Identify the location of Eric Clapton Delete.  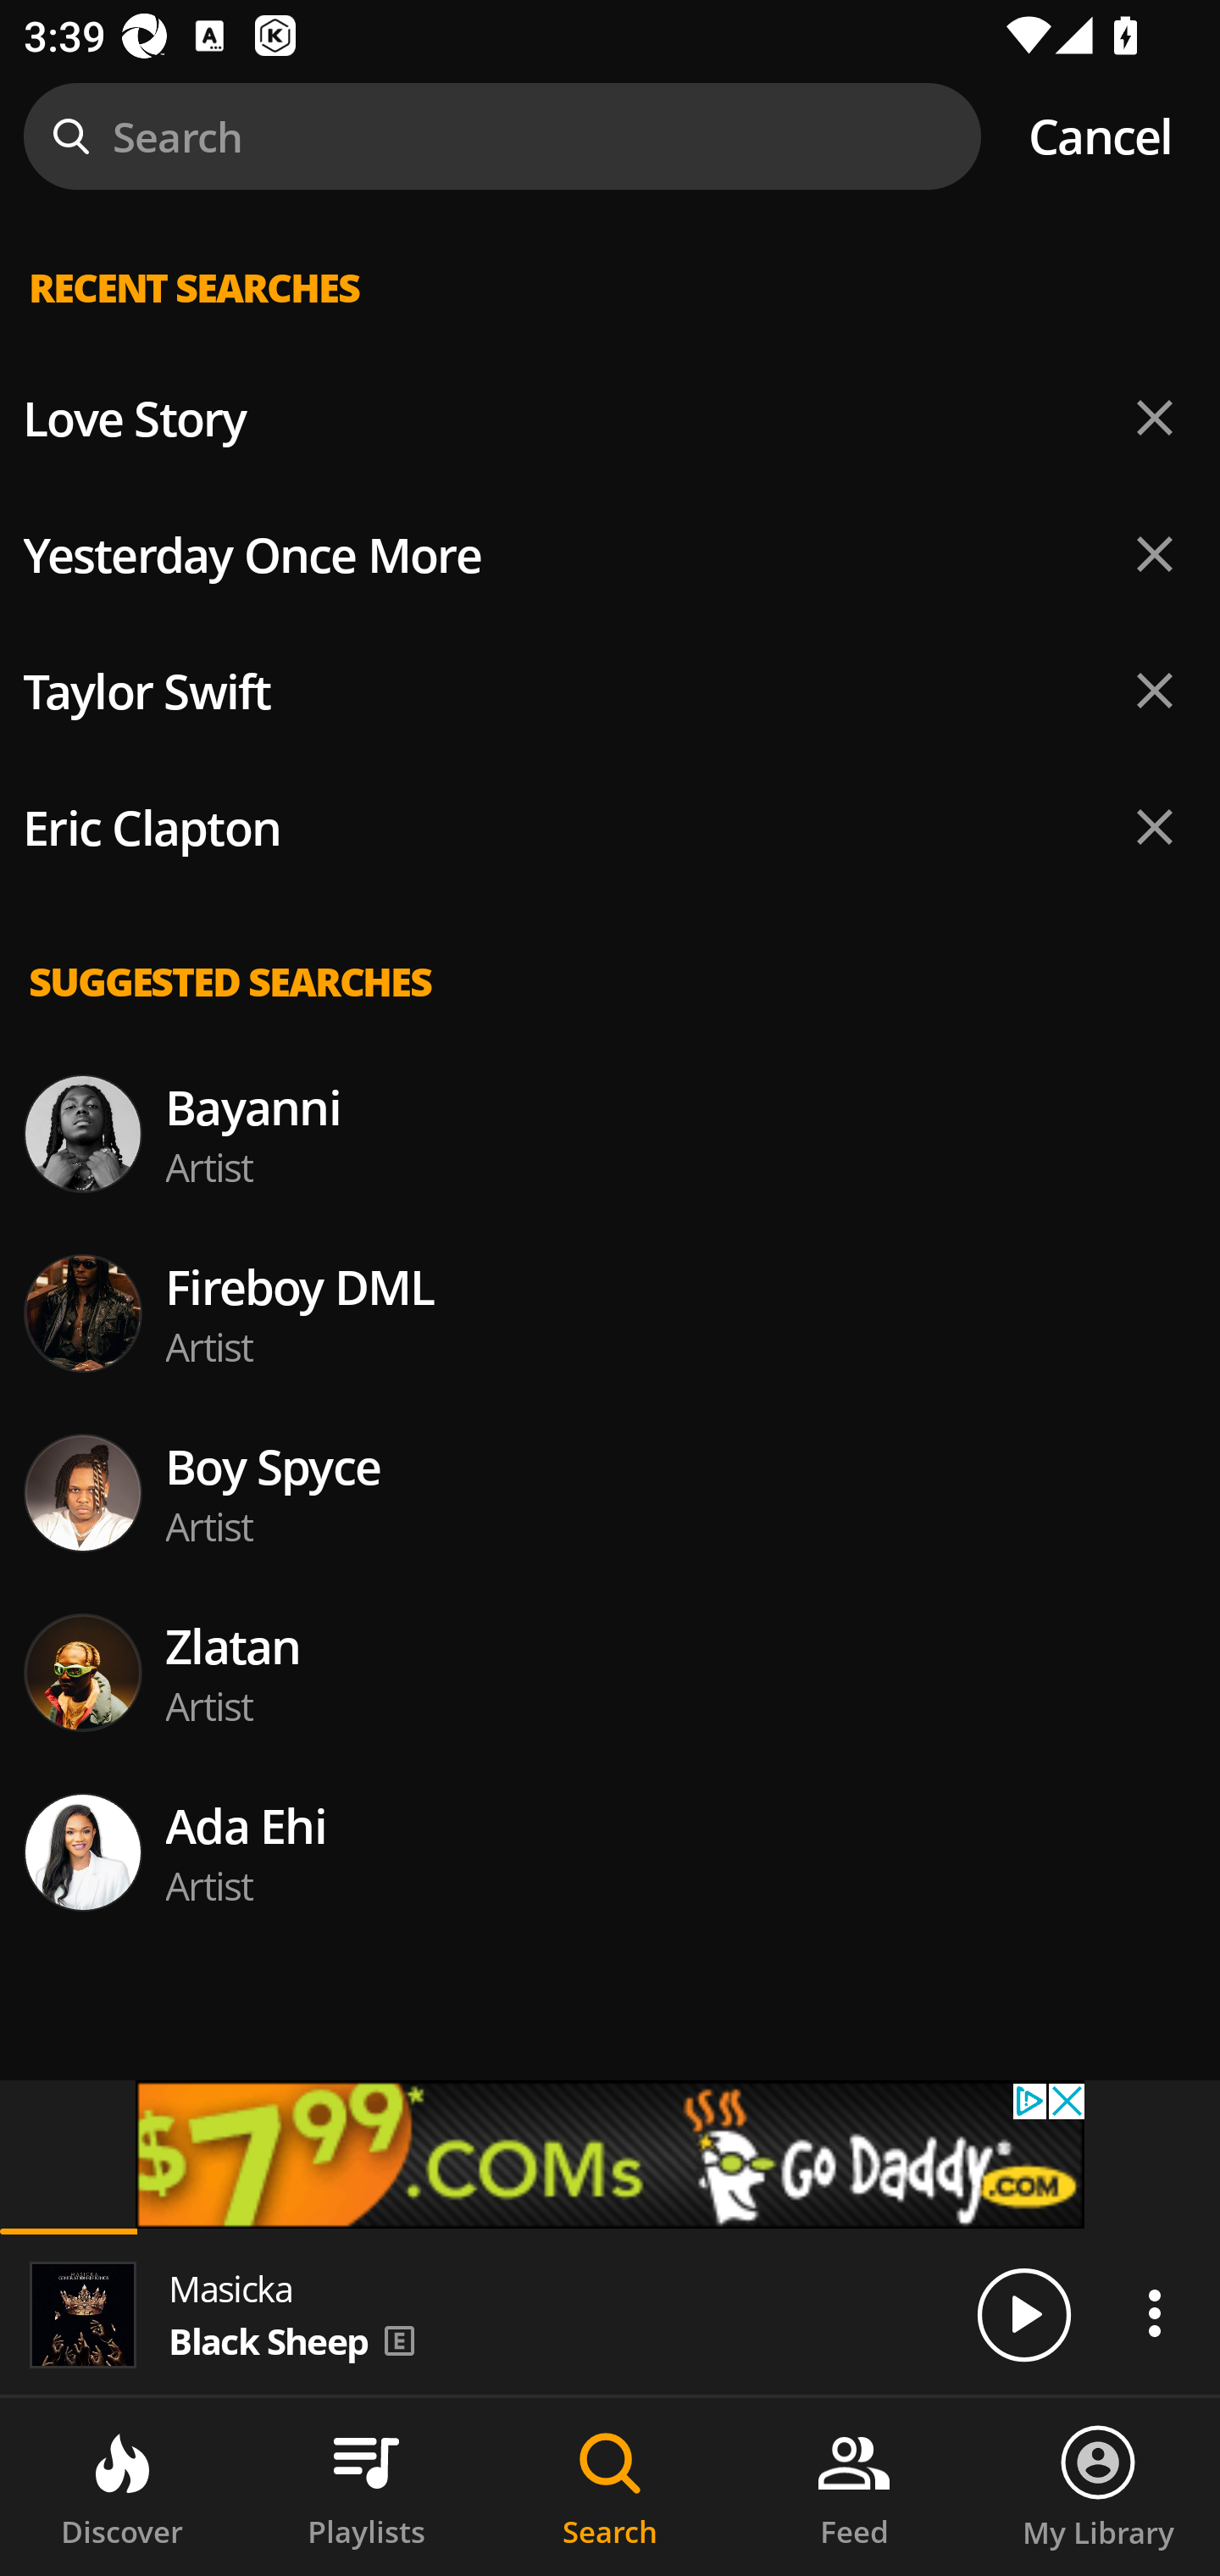
(610, 827).